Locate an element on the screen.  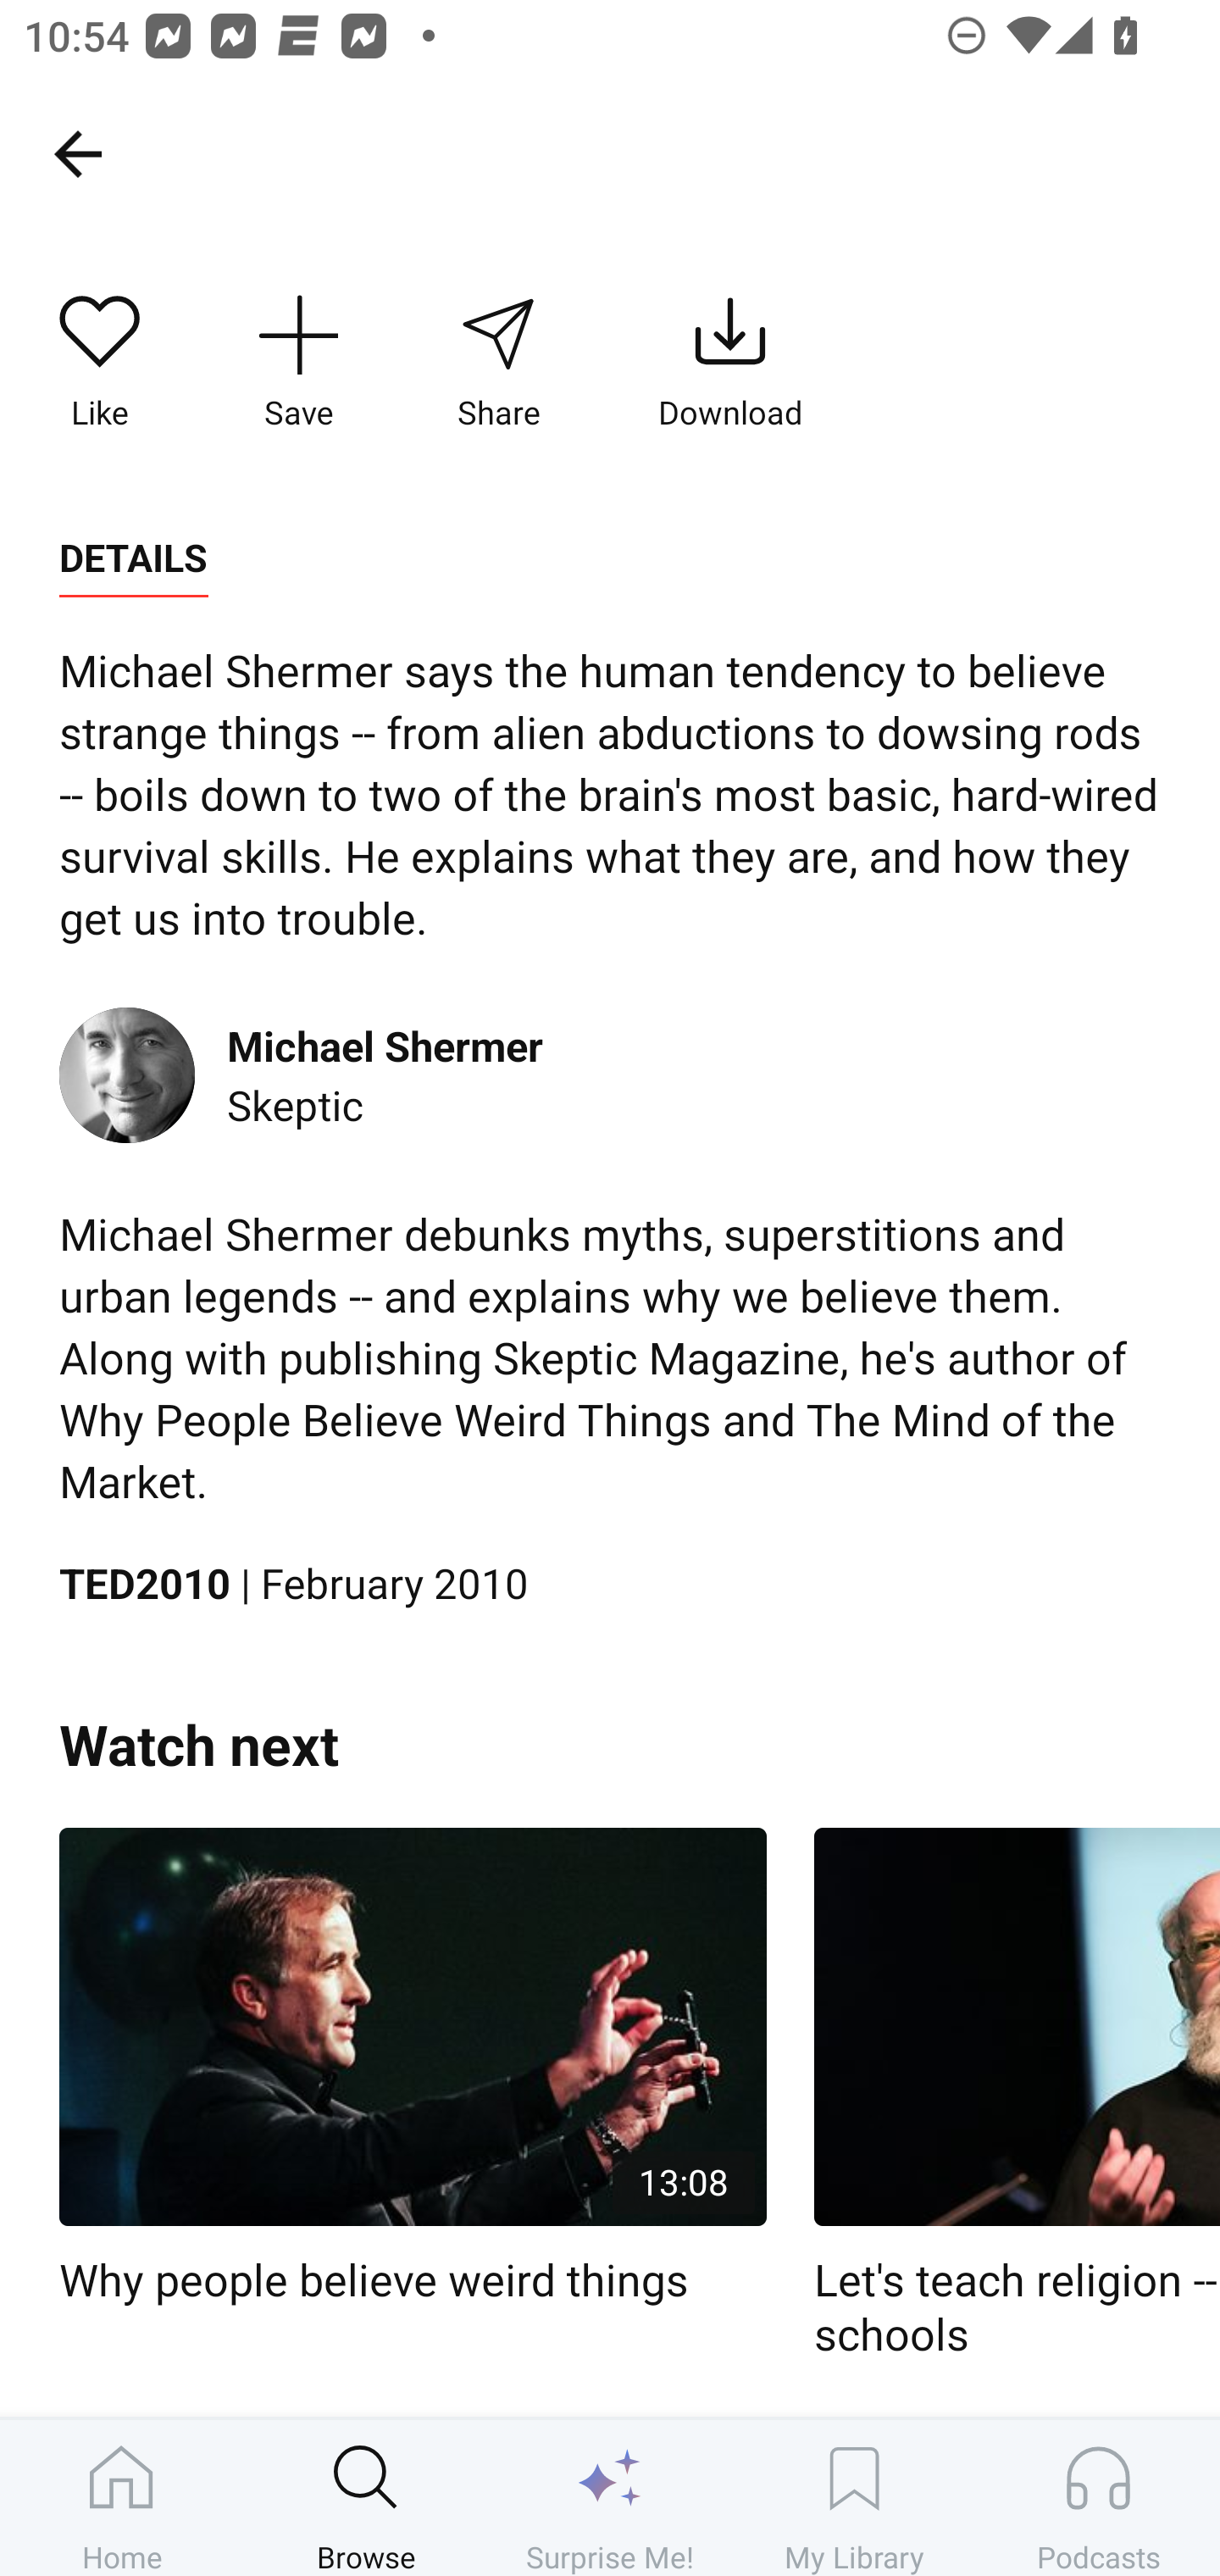
13:08 Why people believe weird things is located at coordinates (413, 2068).